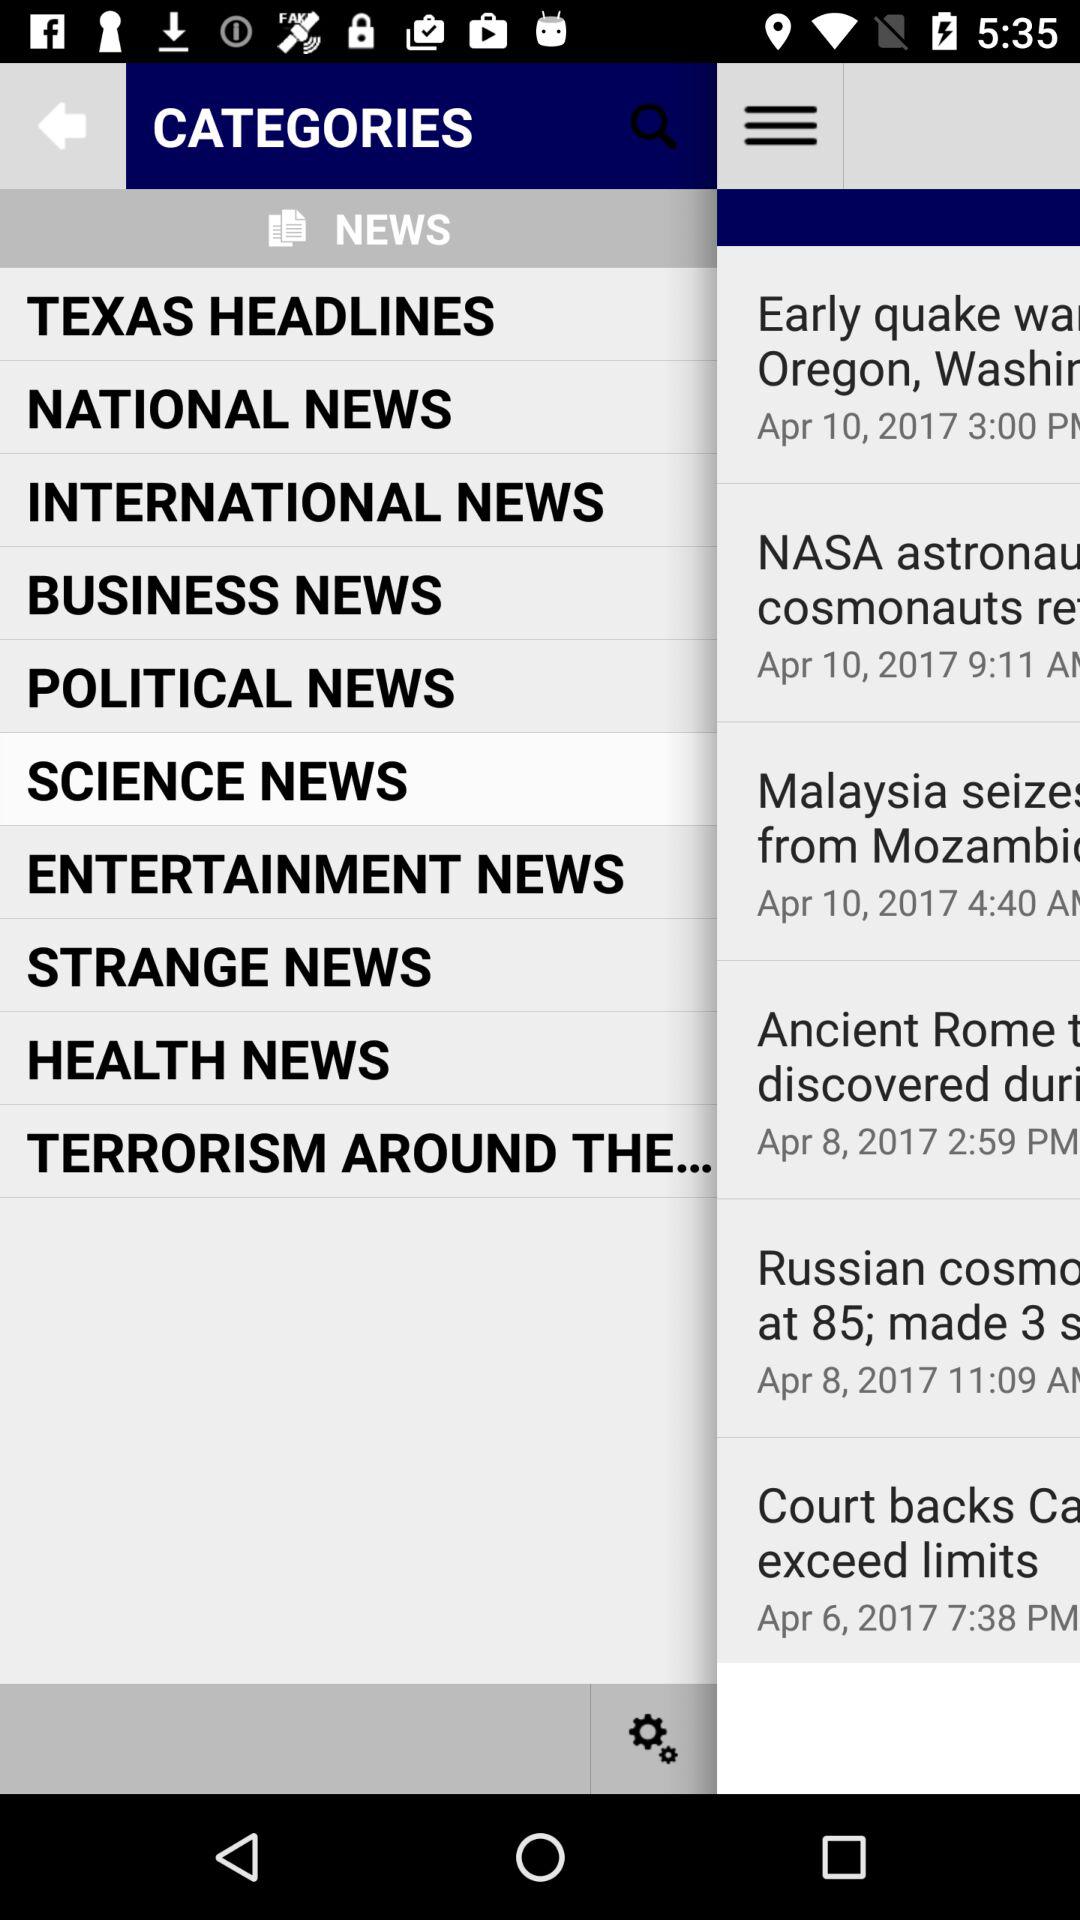  What do you see at coordinates (654, 1738) in the screenshot?
I see `open settings` at bounding box center [654, 1738].